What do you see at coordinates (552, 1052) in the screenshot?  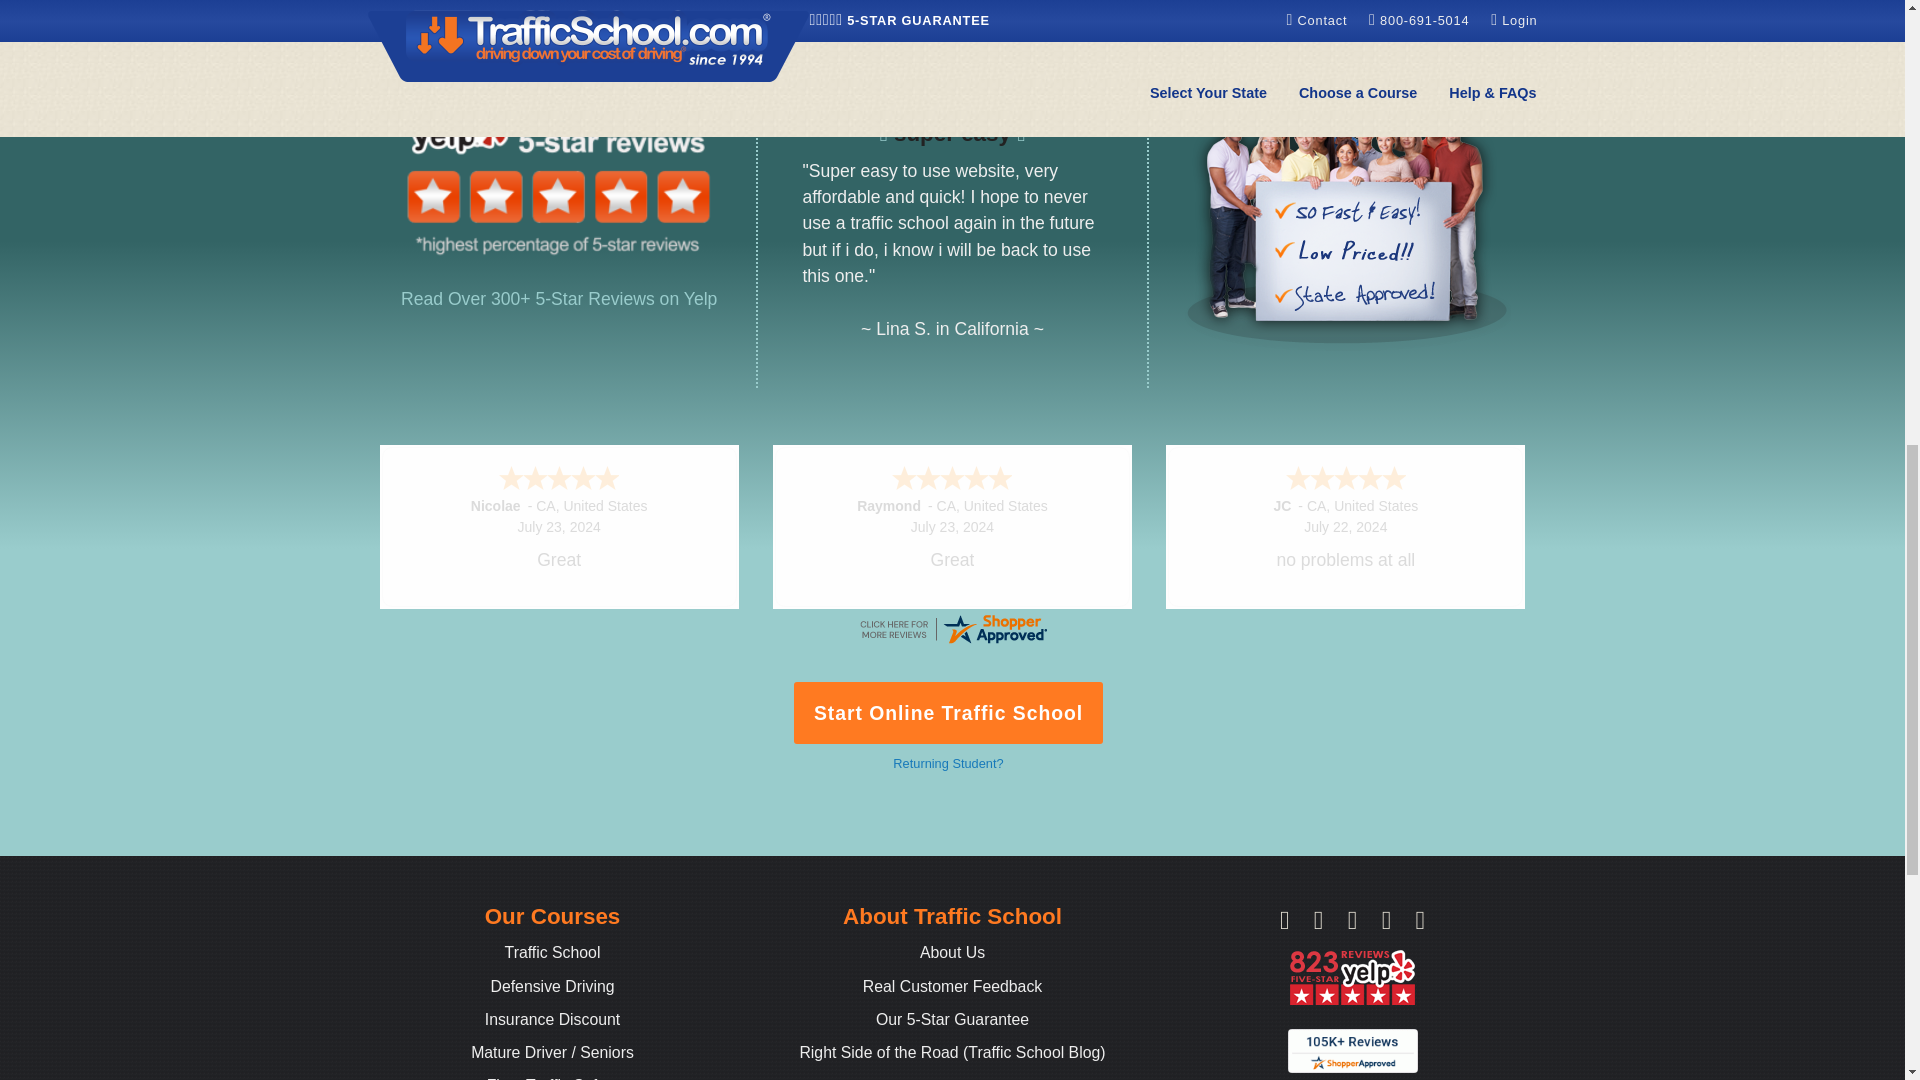 I see `Mature Driving Course for Seniors` at bounding box center [552, 1052].